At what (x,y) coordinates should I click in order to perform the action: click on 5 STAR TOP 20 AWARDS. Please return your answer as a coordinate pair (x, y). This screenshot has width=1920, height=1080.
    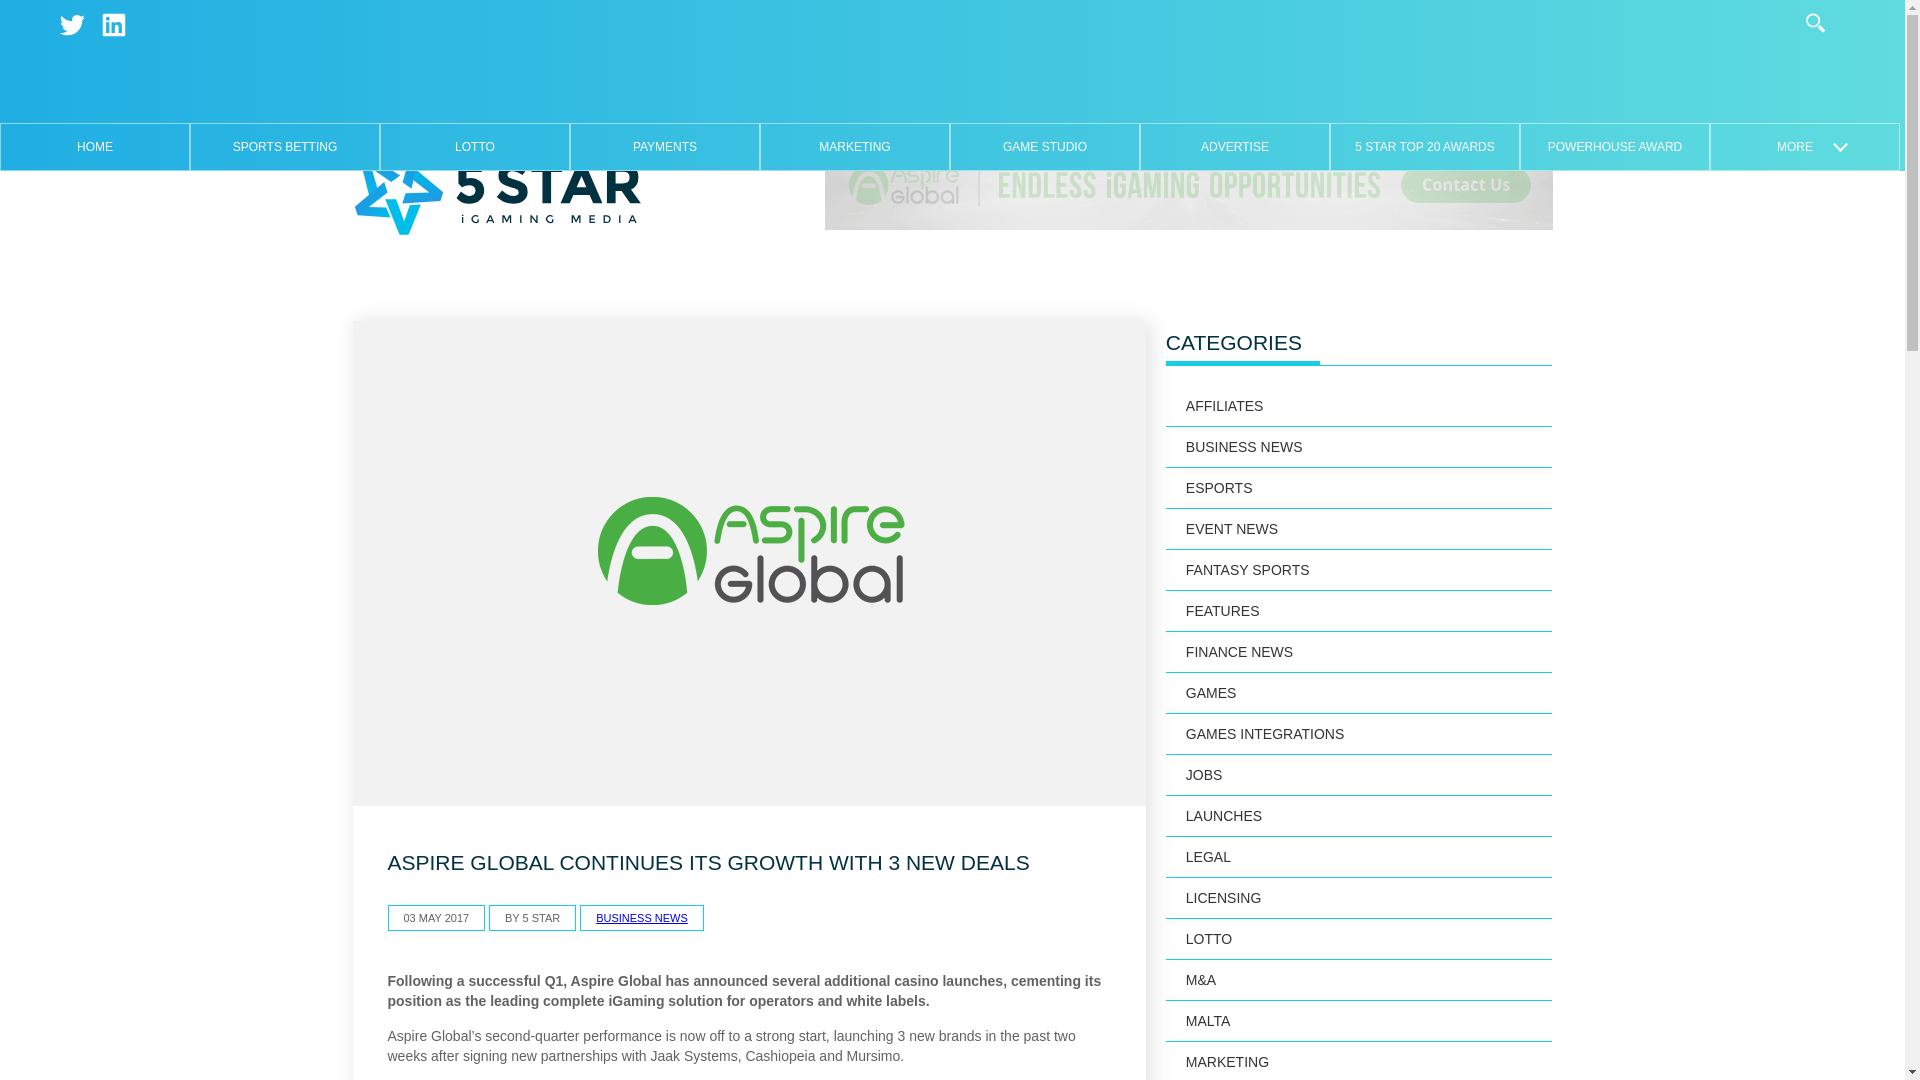
    Looking at the image, I should click on (1424, 146).